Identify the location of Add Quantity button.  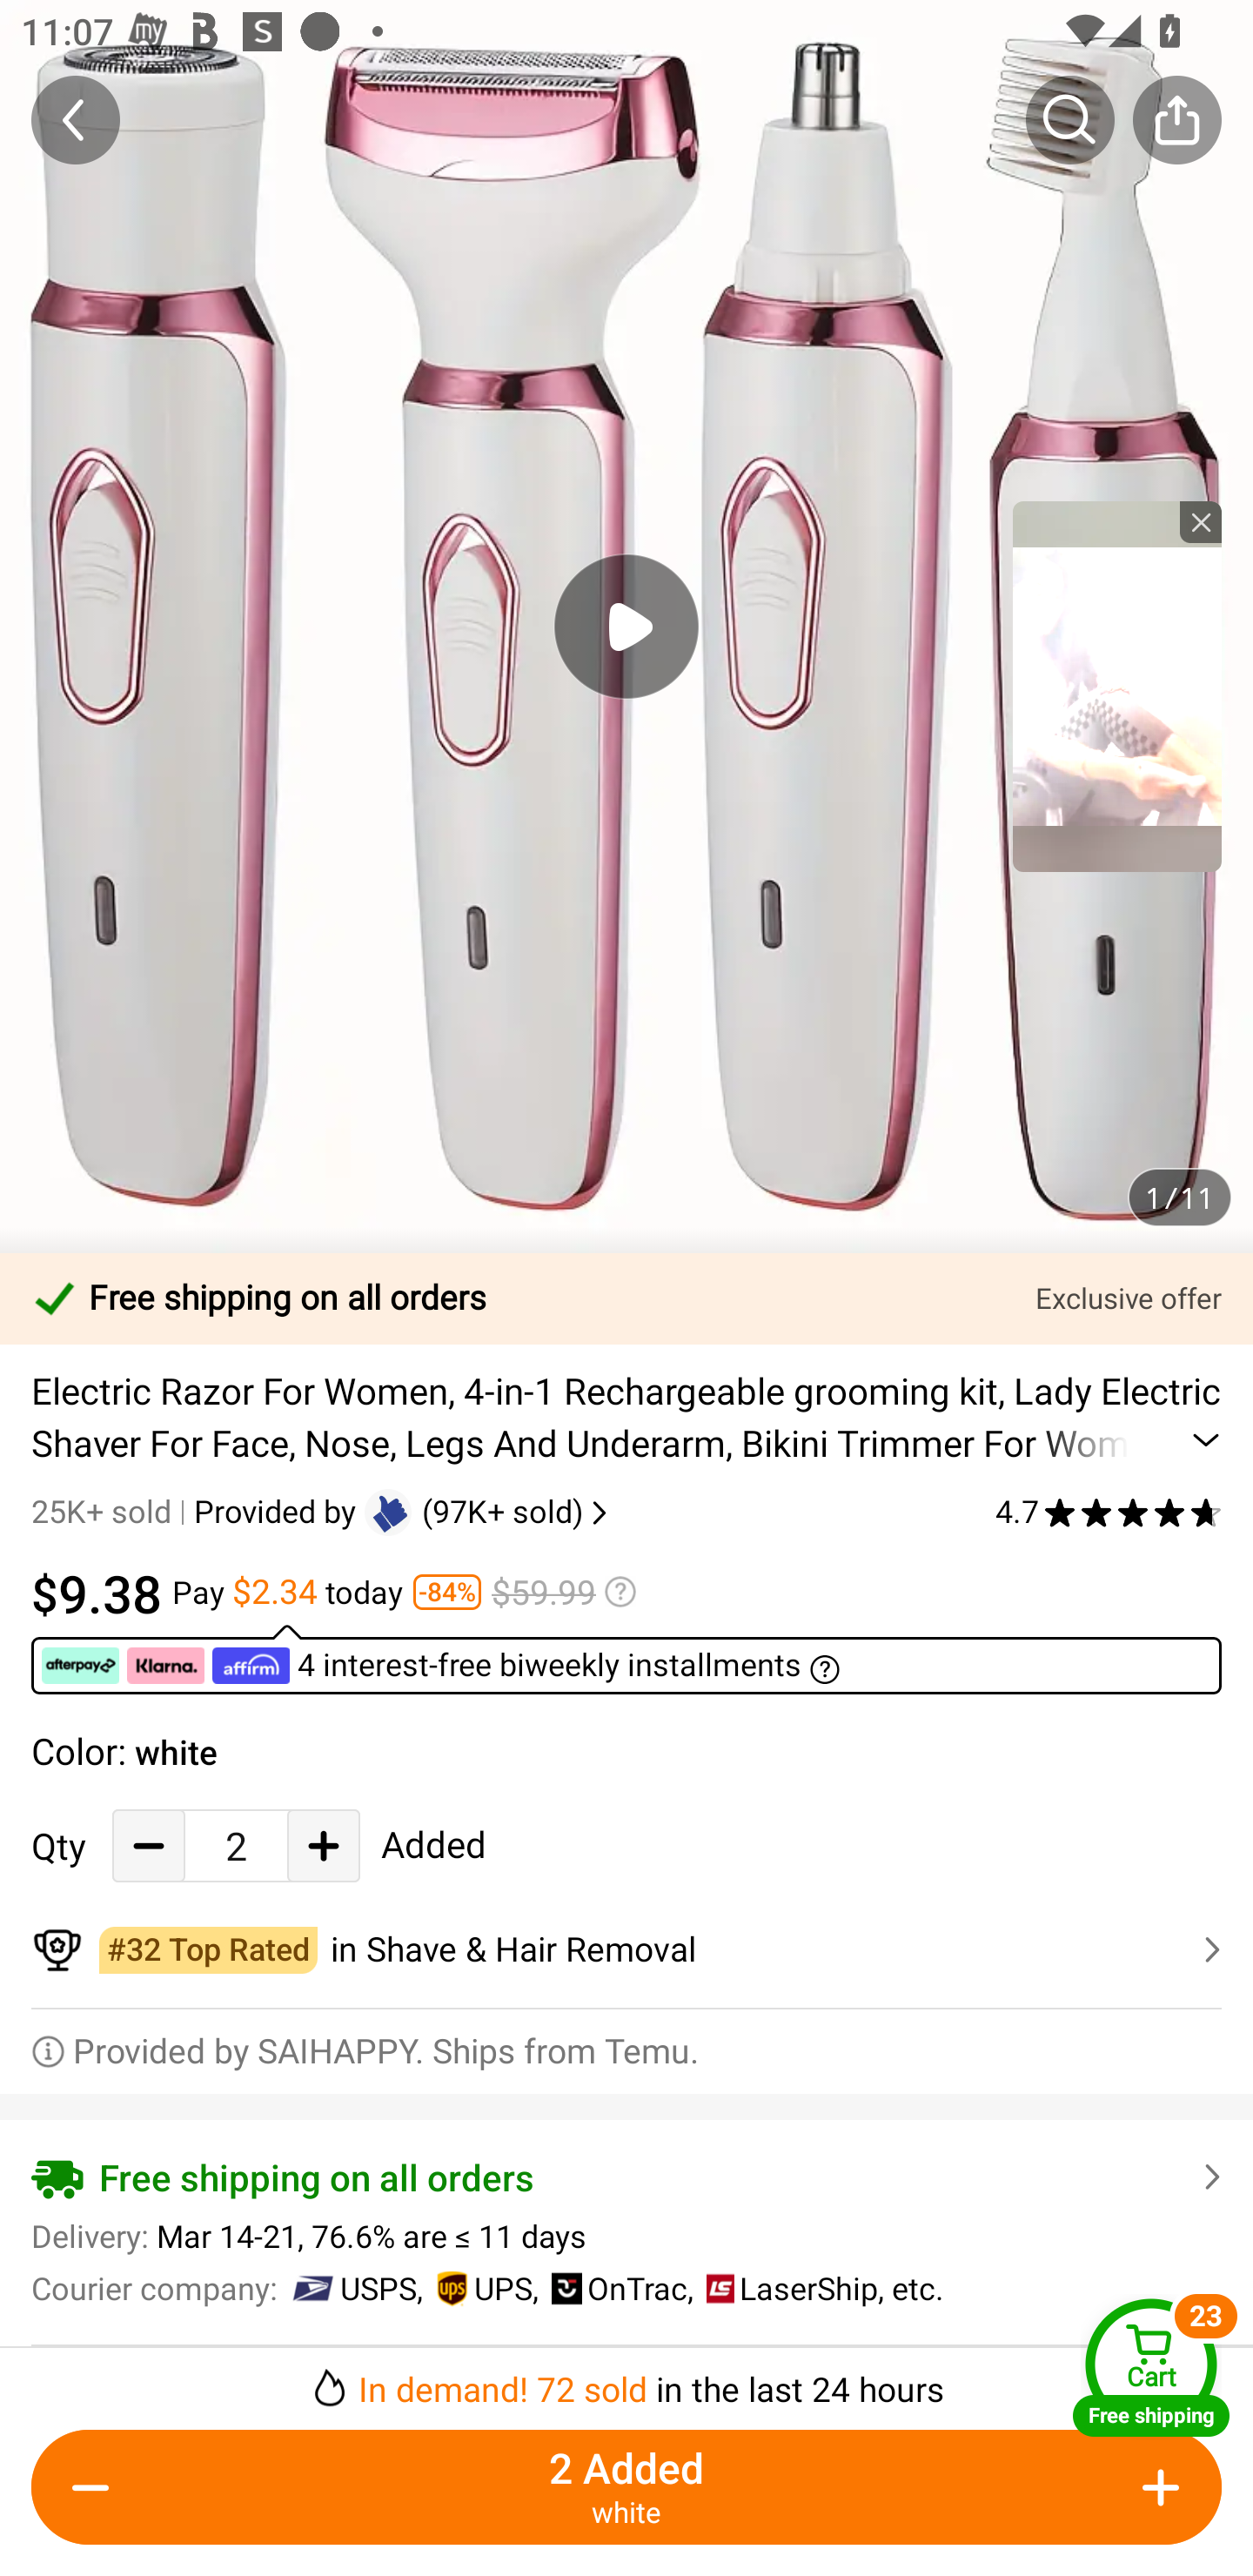
(324, 1845).